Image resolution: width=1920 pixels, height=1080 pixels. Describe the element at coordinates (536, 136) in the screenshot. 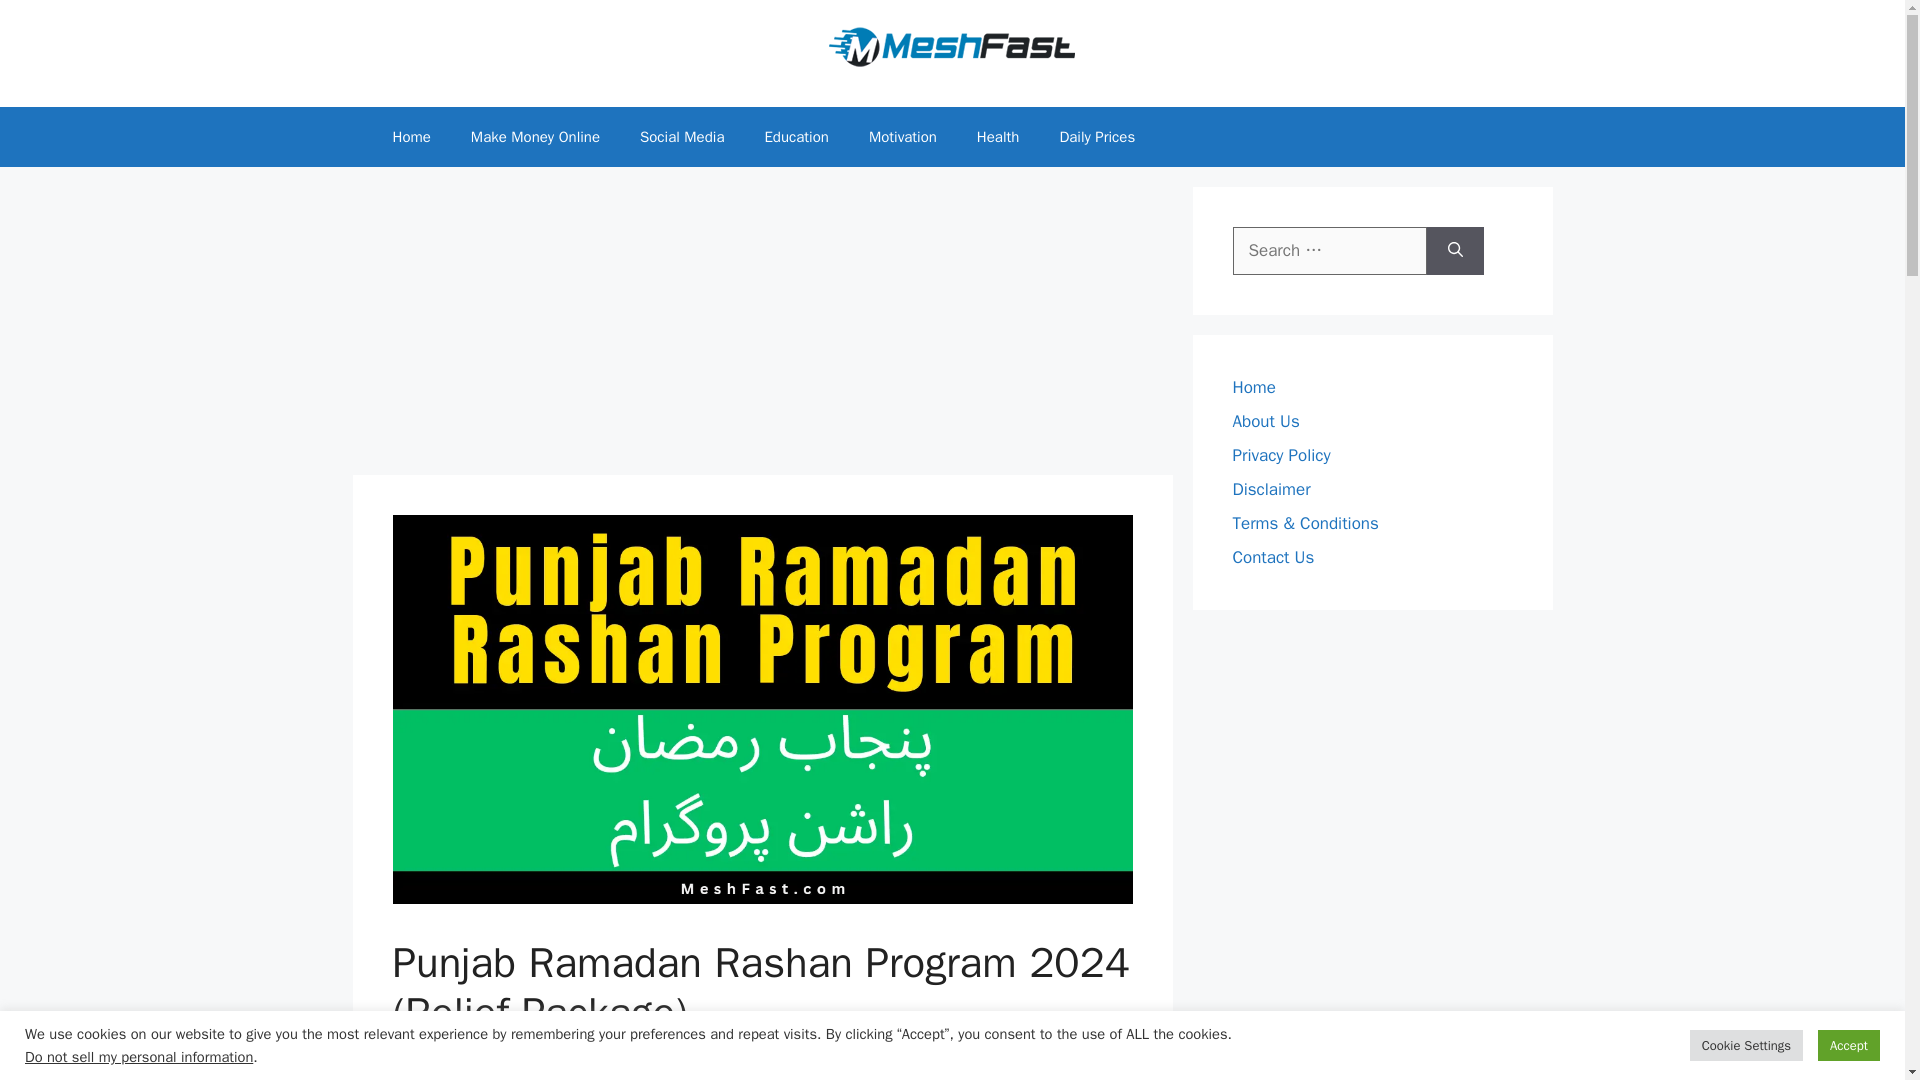

I see `Make Money Online` at that location.